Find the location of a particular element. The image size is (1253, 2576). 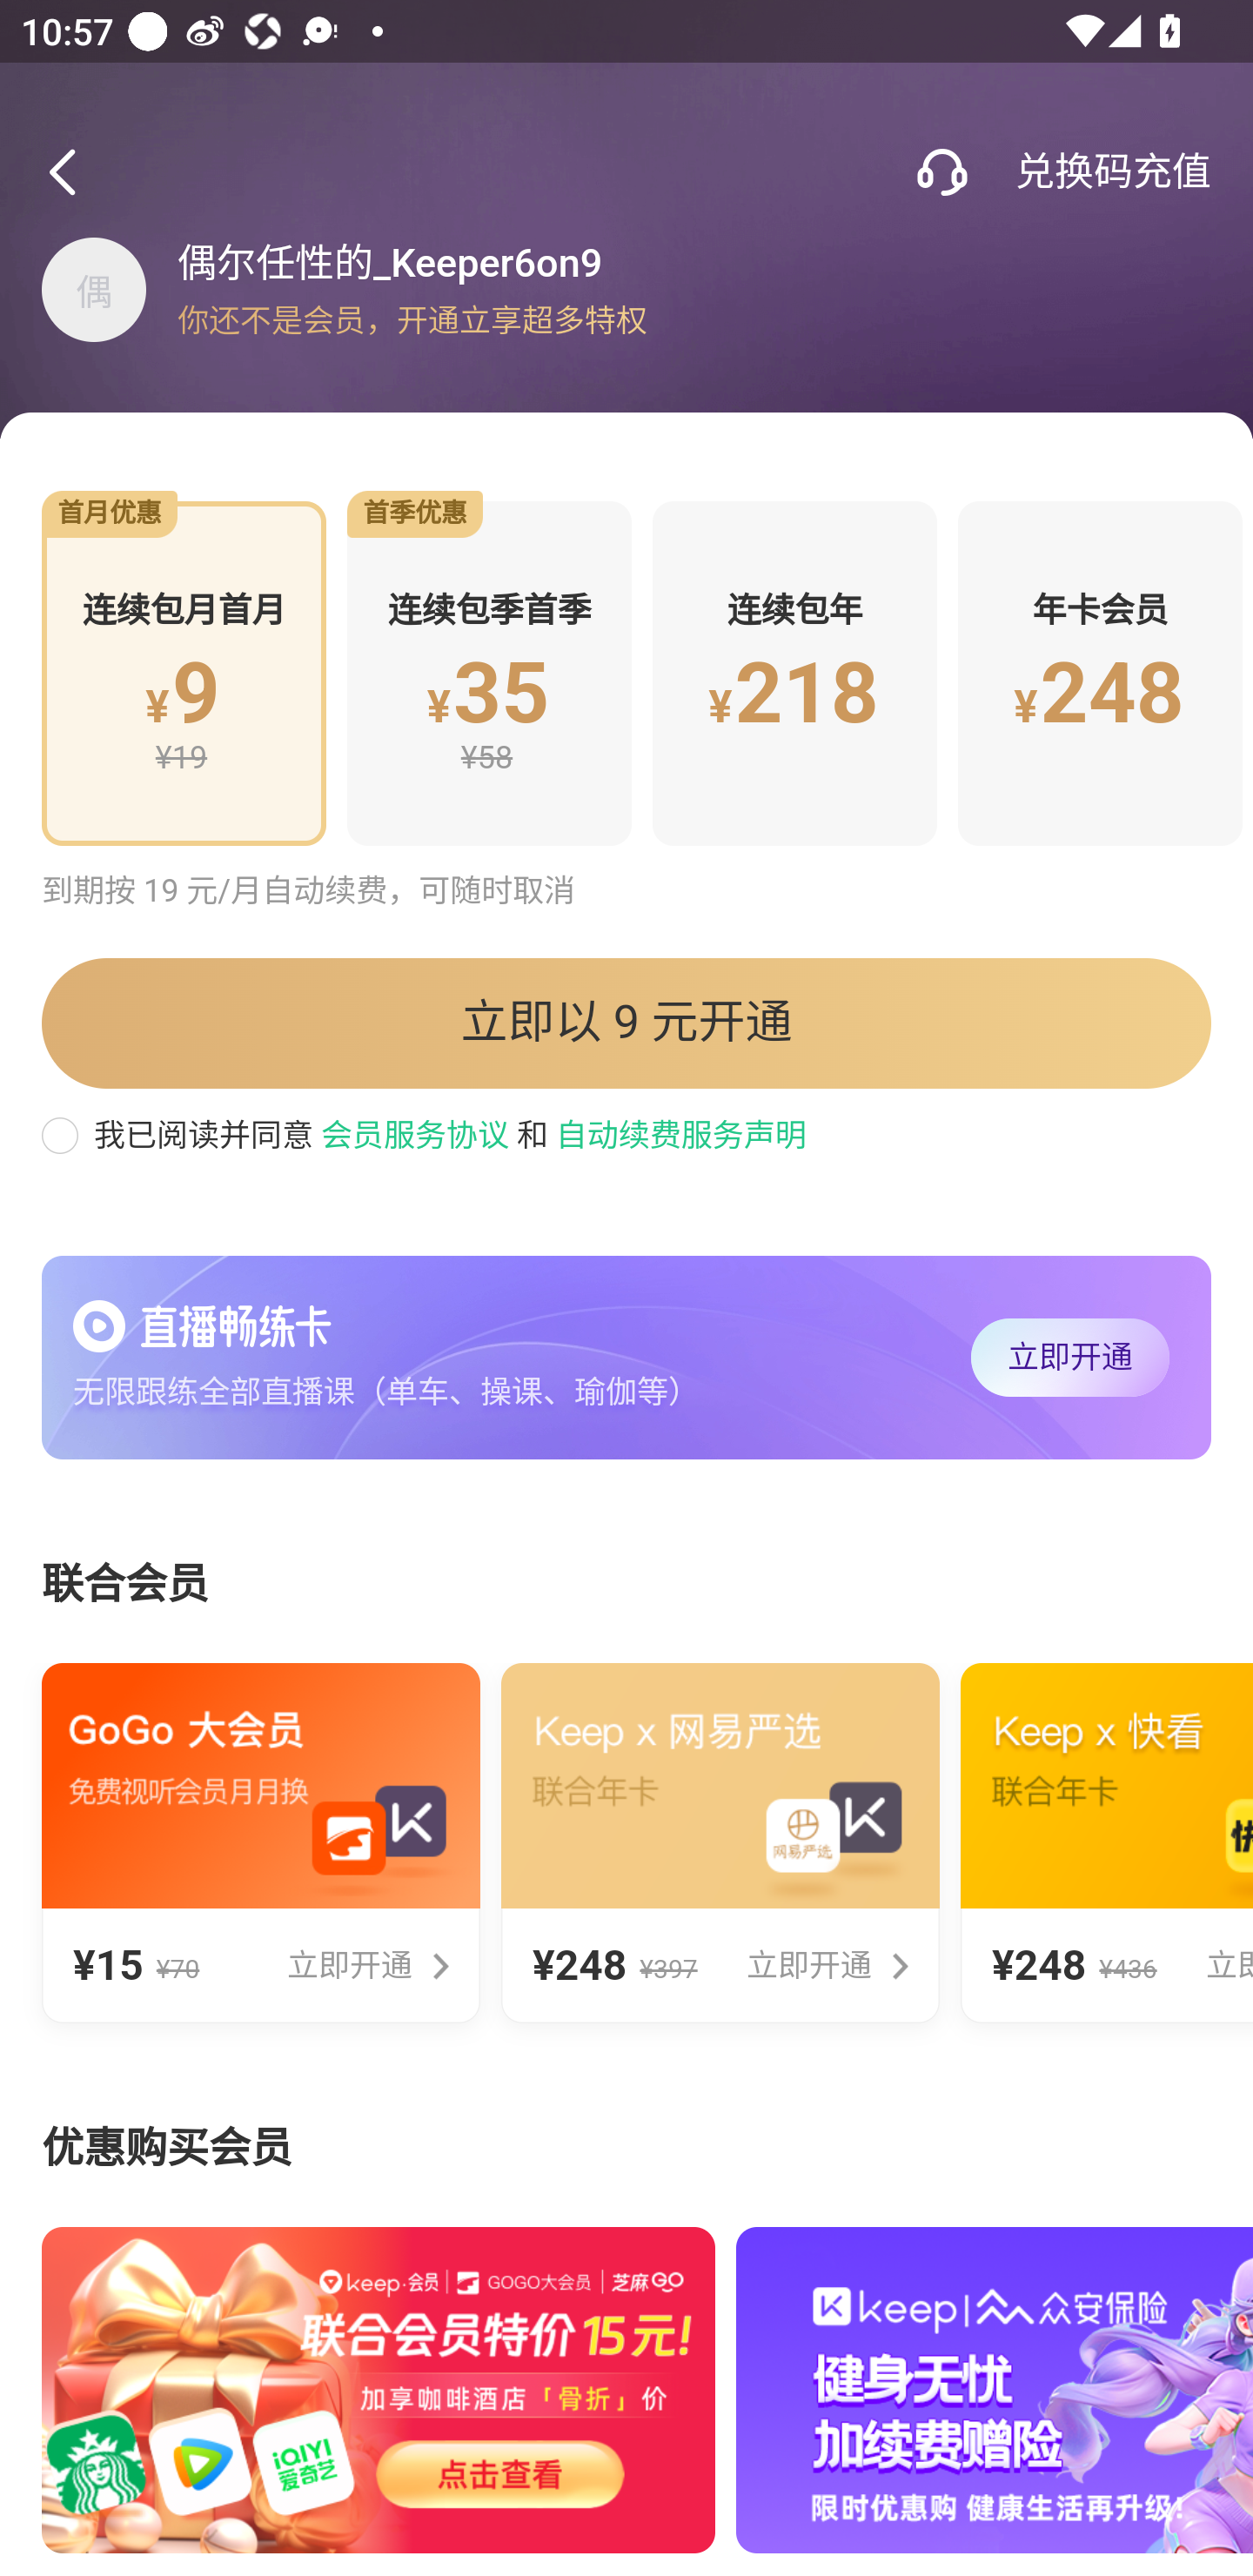

立即以 9 元开通 is located at coordinates (626, 1023).